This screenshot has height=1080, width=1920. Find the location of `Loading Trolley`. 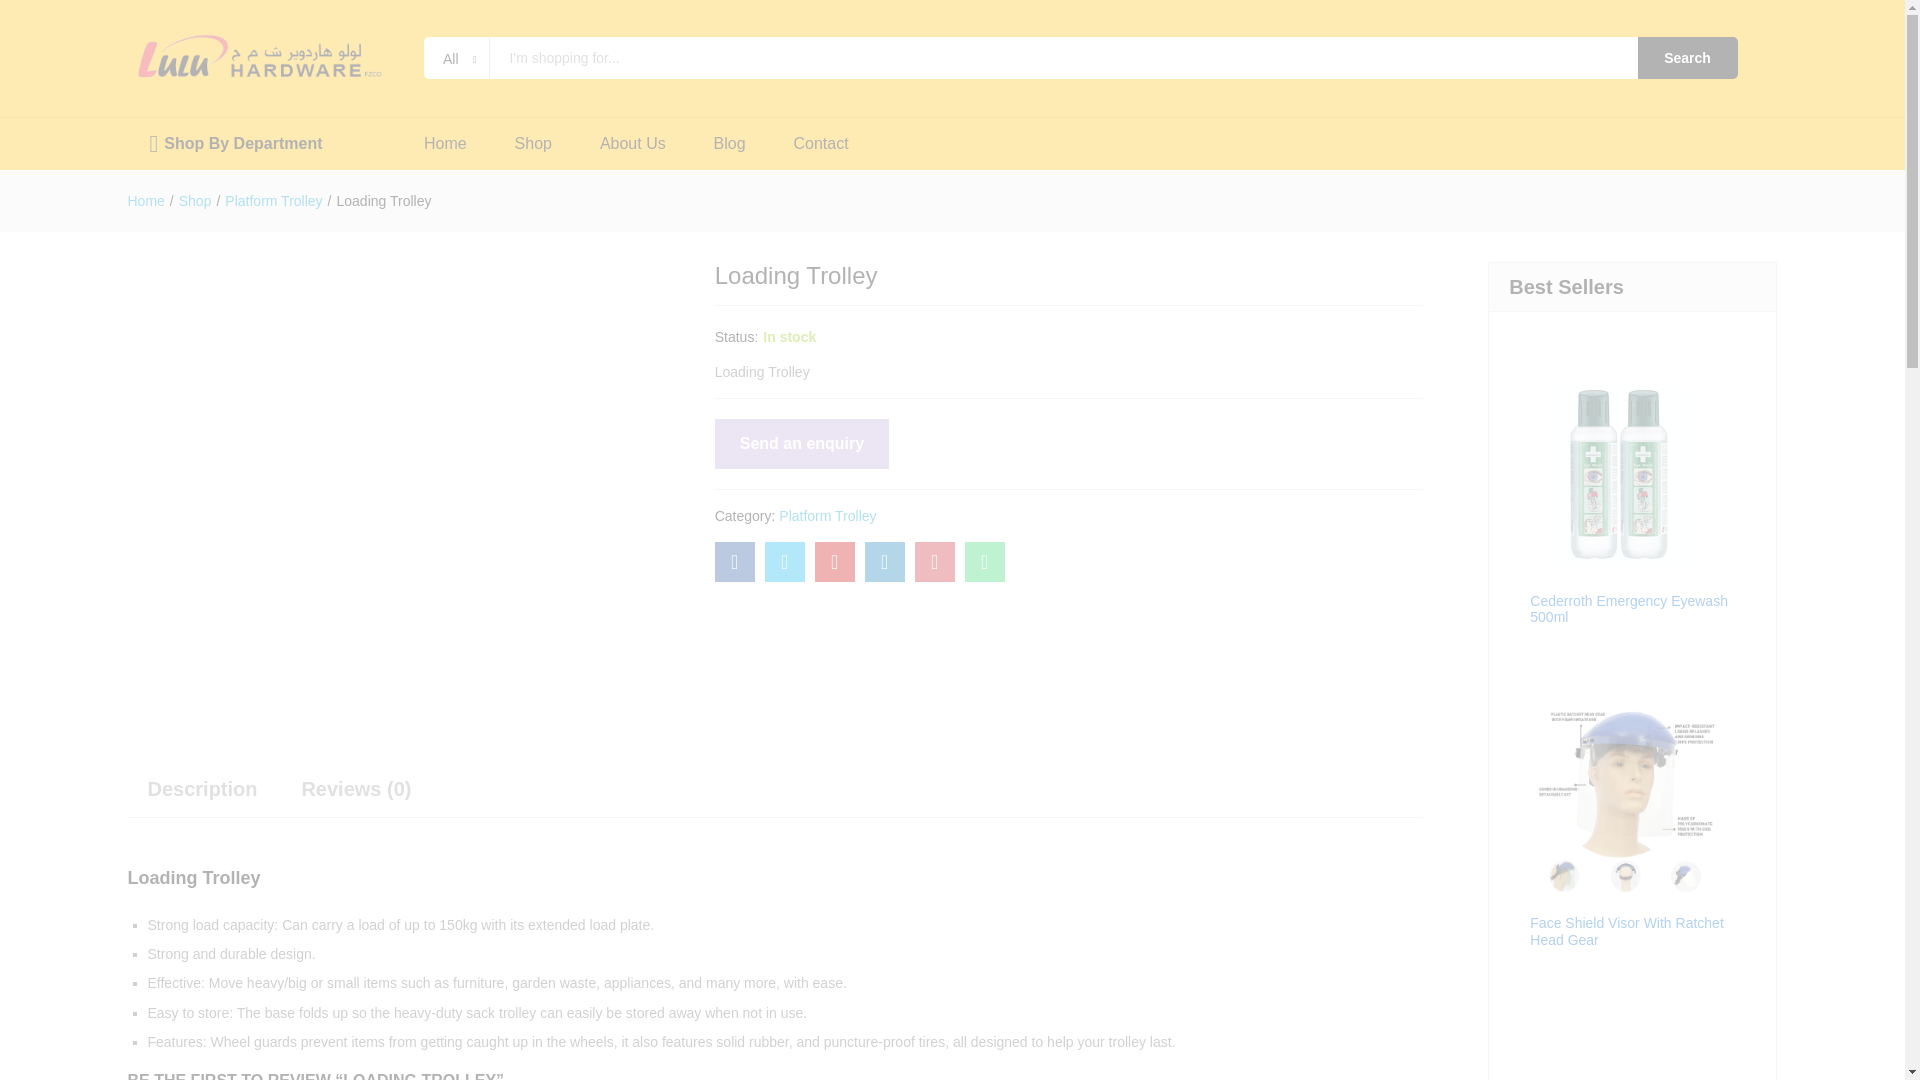

Loading Trolley is located at coordinates (984, 562).